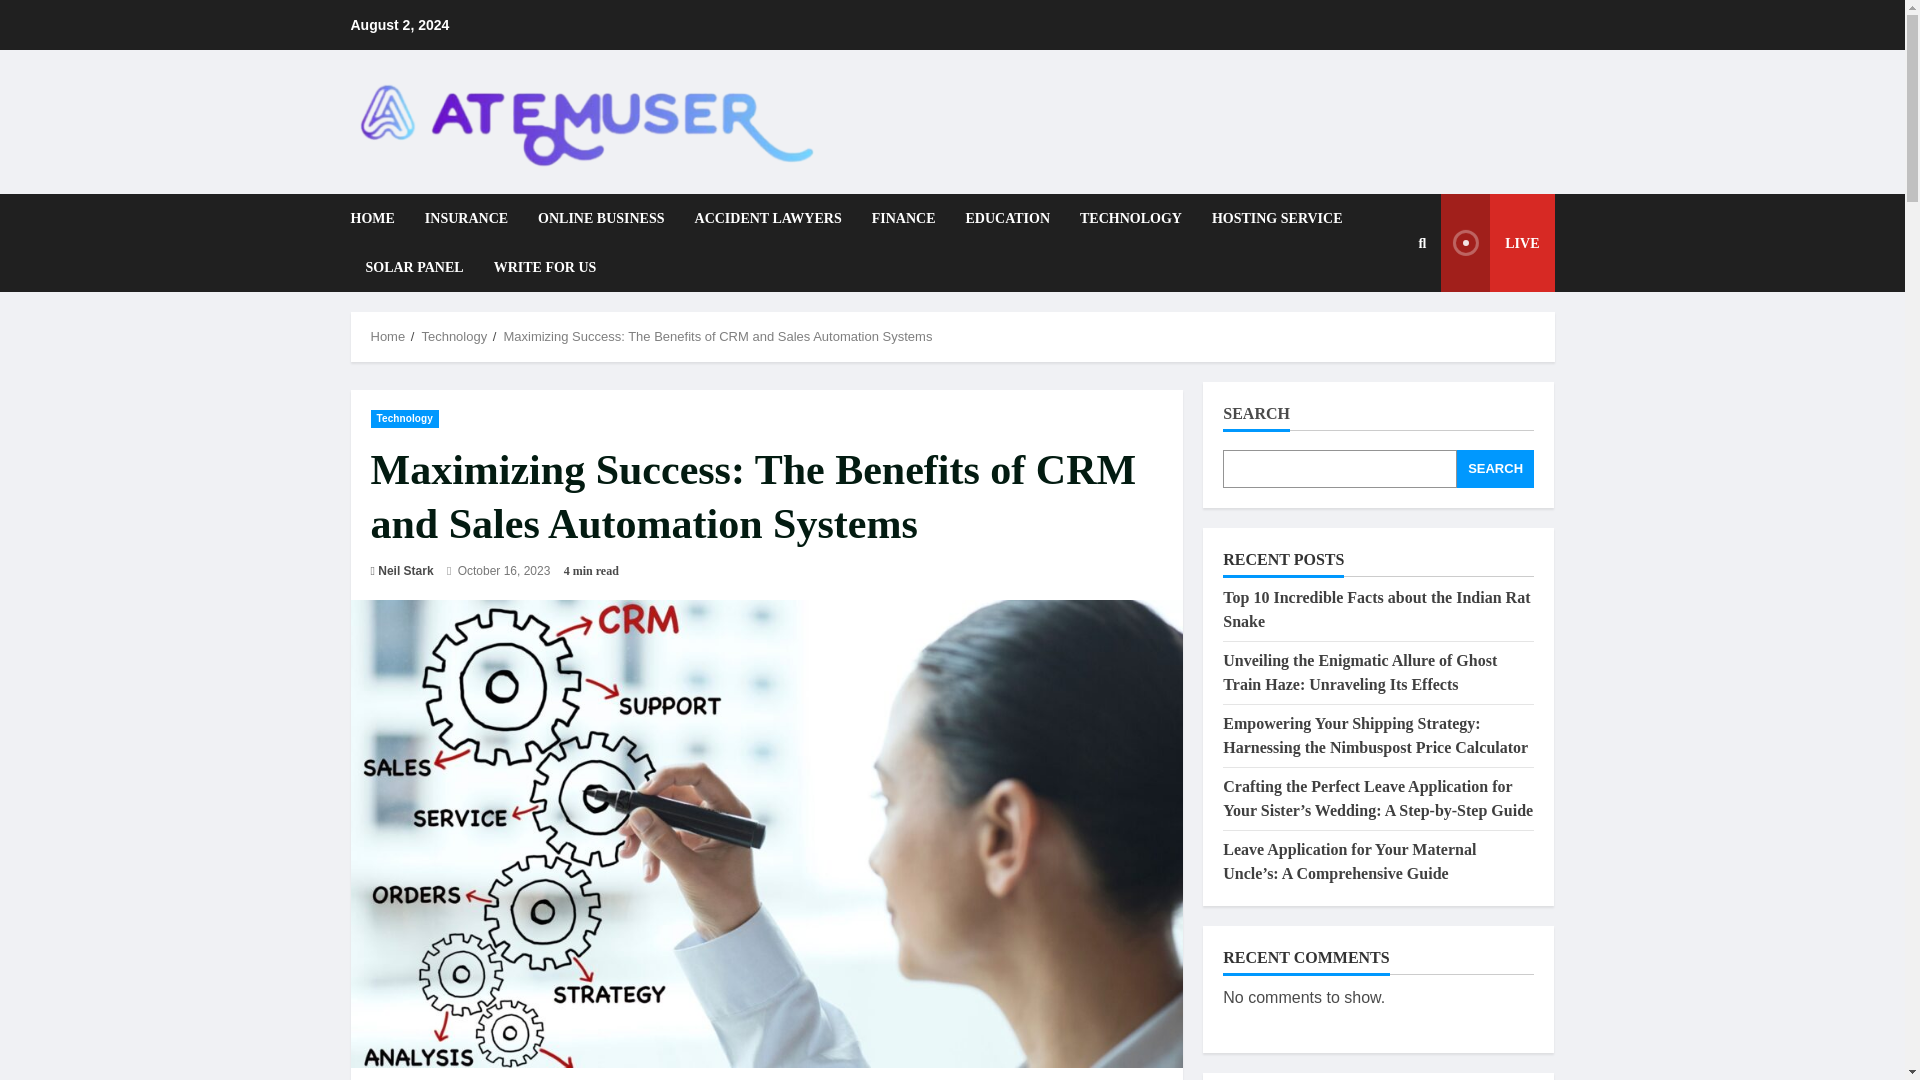 The image size is (1920, 1080). What do you see at coordinates (1276, 218) in the screenshot?
I see `HOSTING SERVICE` at bounding box center [1276, 218].